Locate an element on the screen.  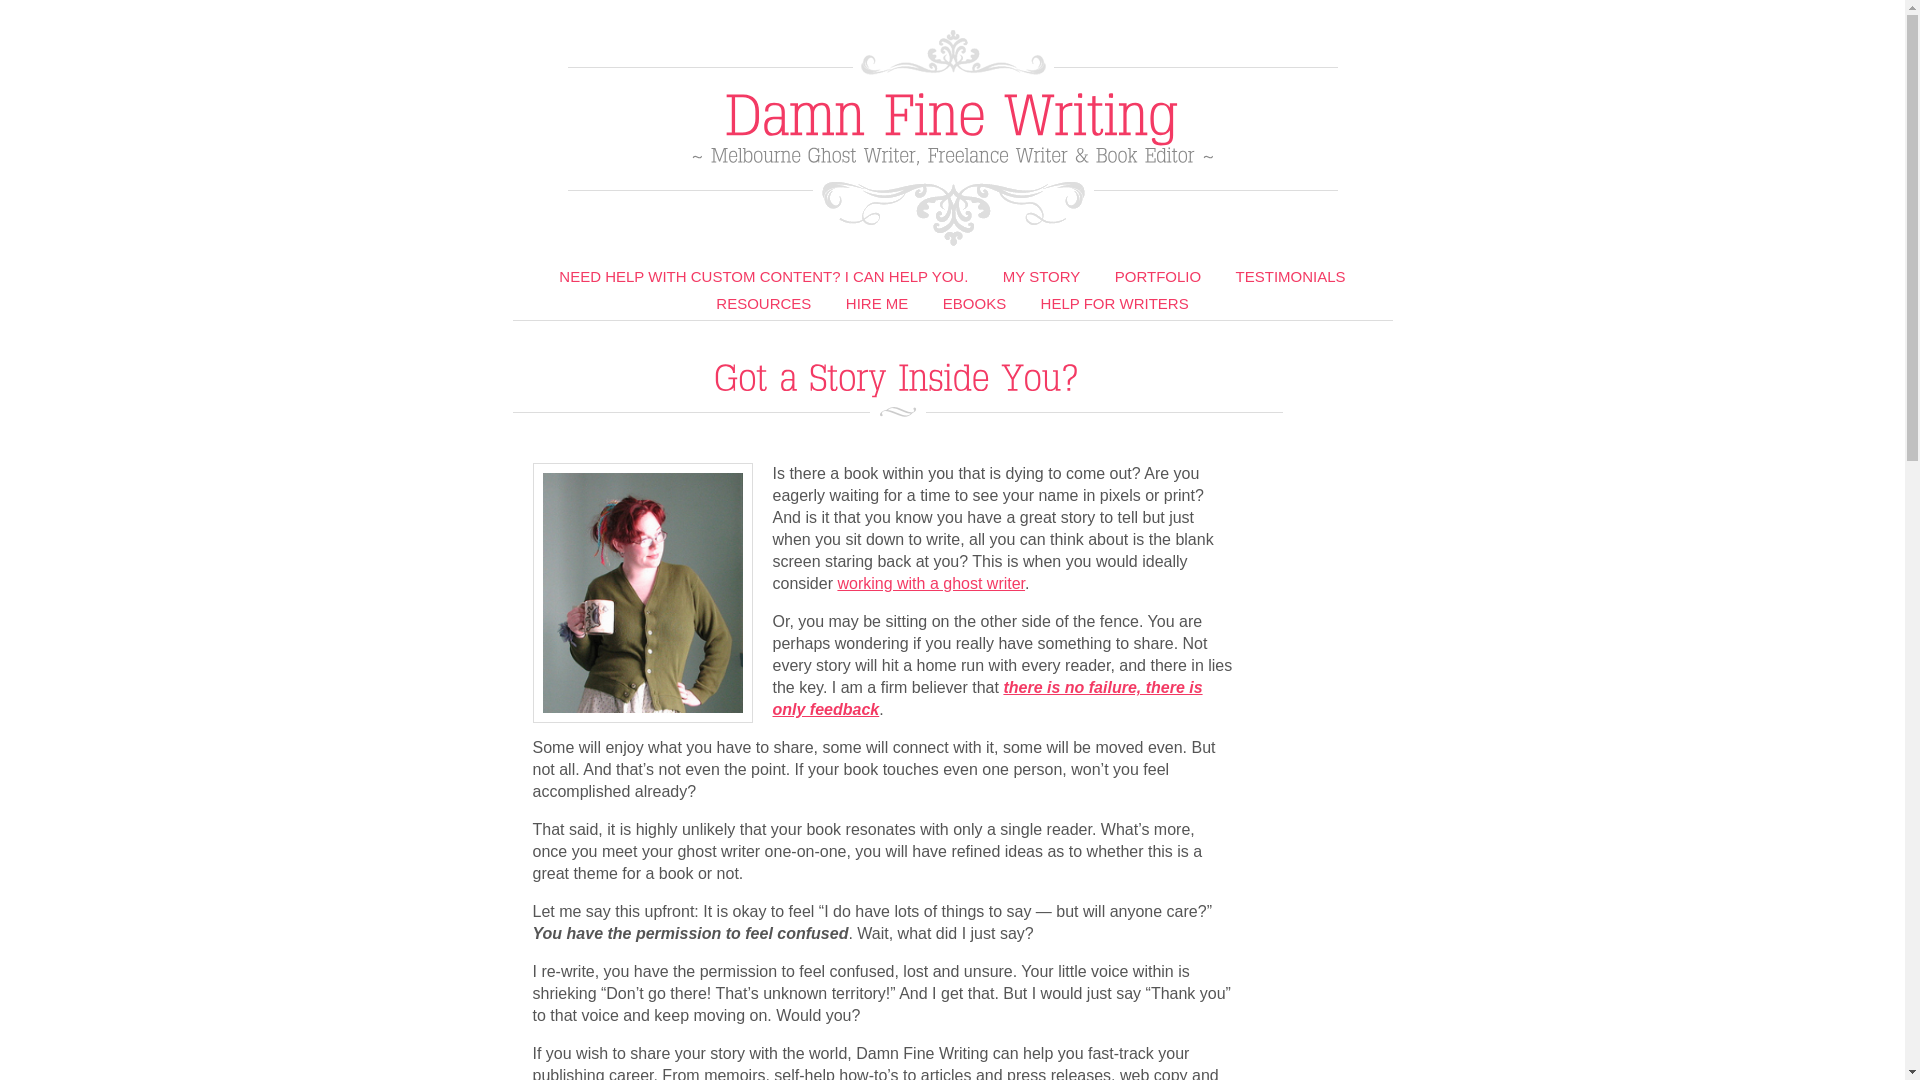
PORTFOLIO is located at coordinates (1158, 280).